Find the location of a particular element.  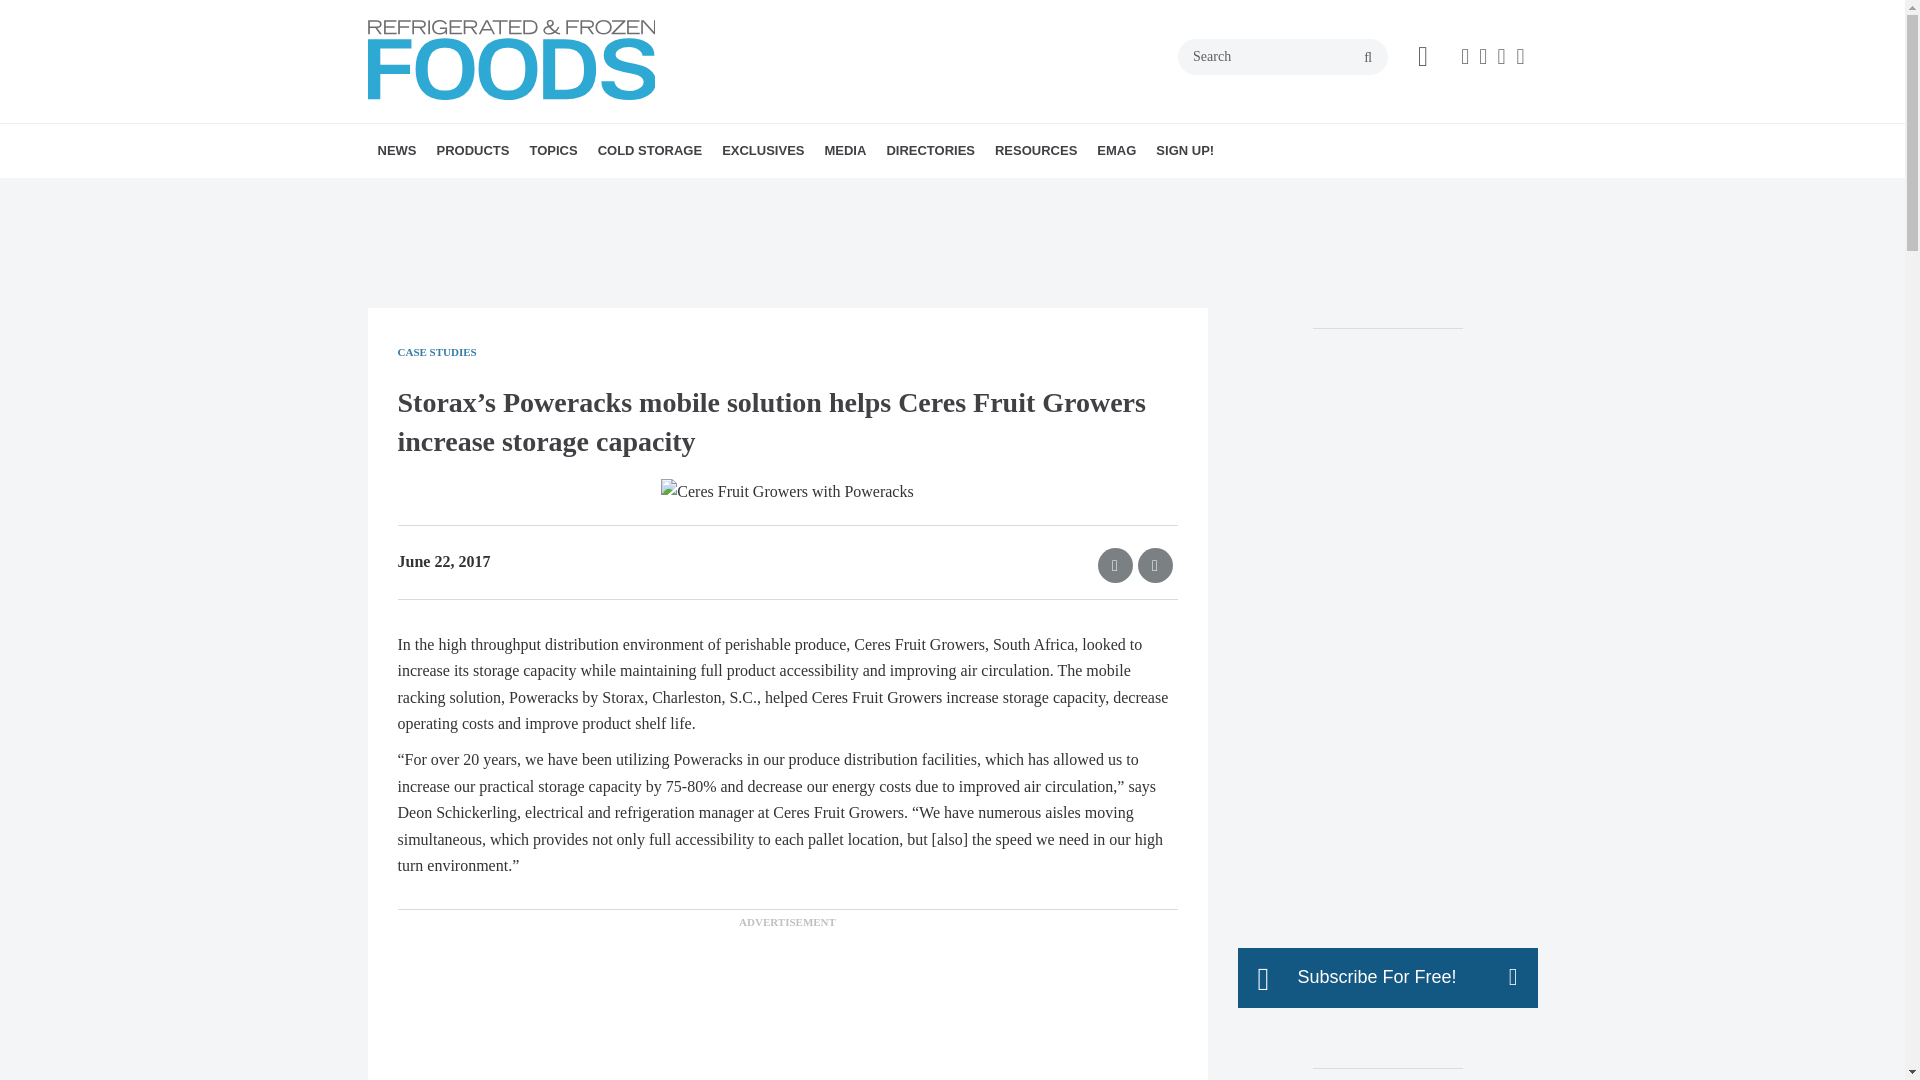

NEW RETAIL PRODUCTS is located at coordinates (550, 194).